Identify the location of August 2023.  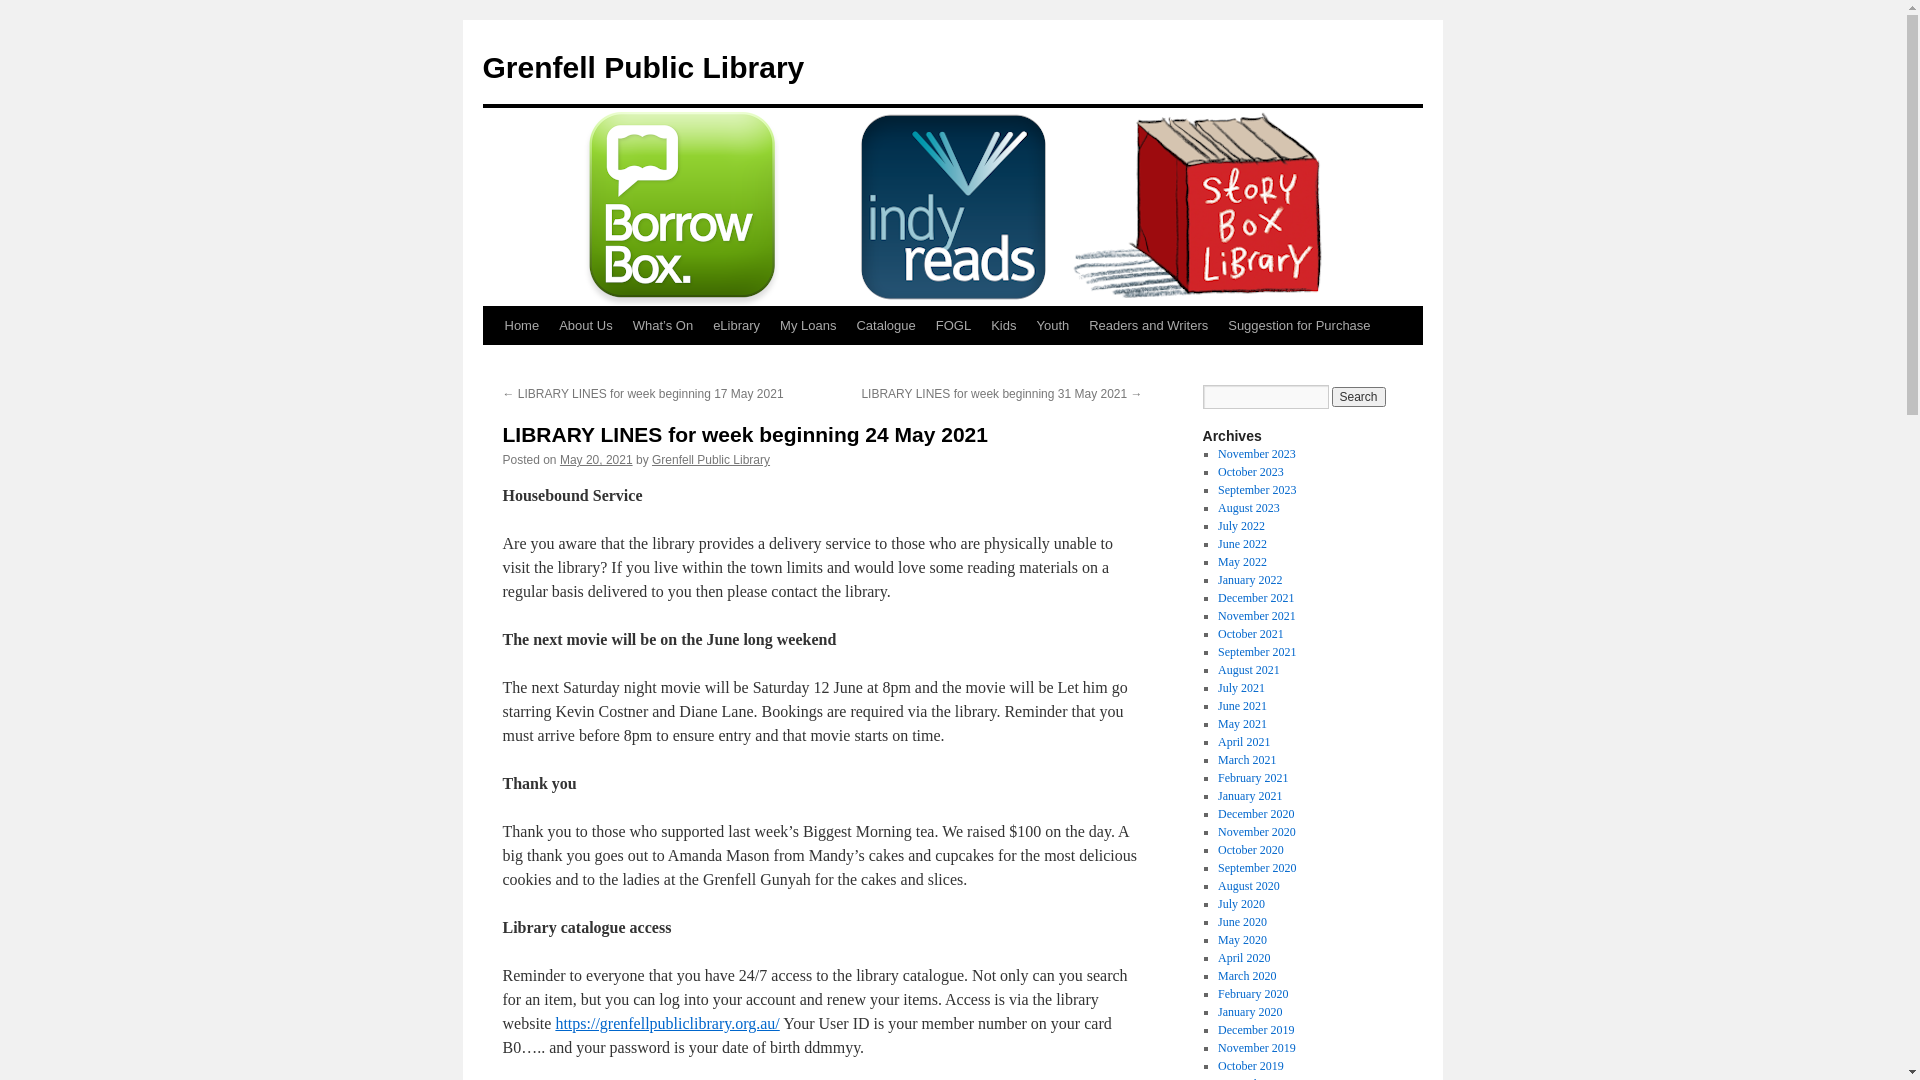
(1249, 508).